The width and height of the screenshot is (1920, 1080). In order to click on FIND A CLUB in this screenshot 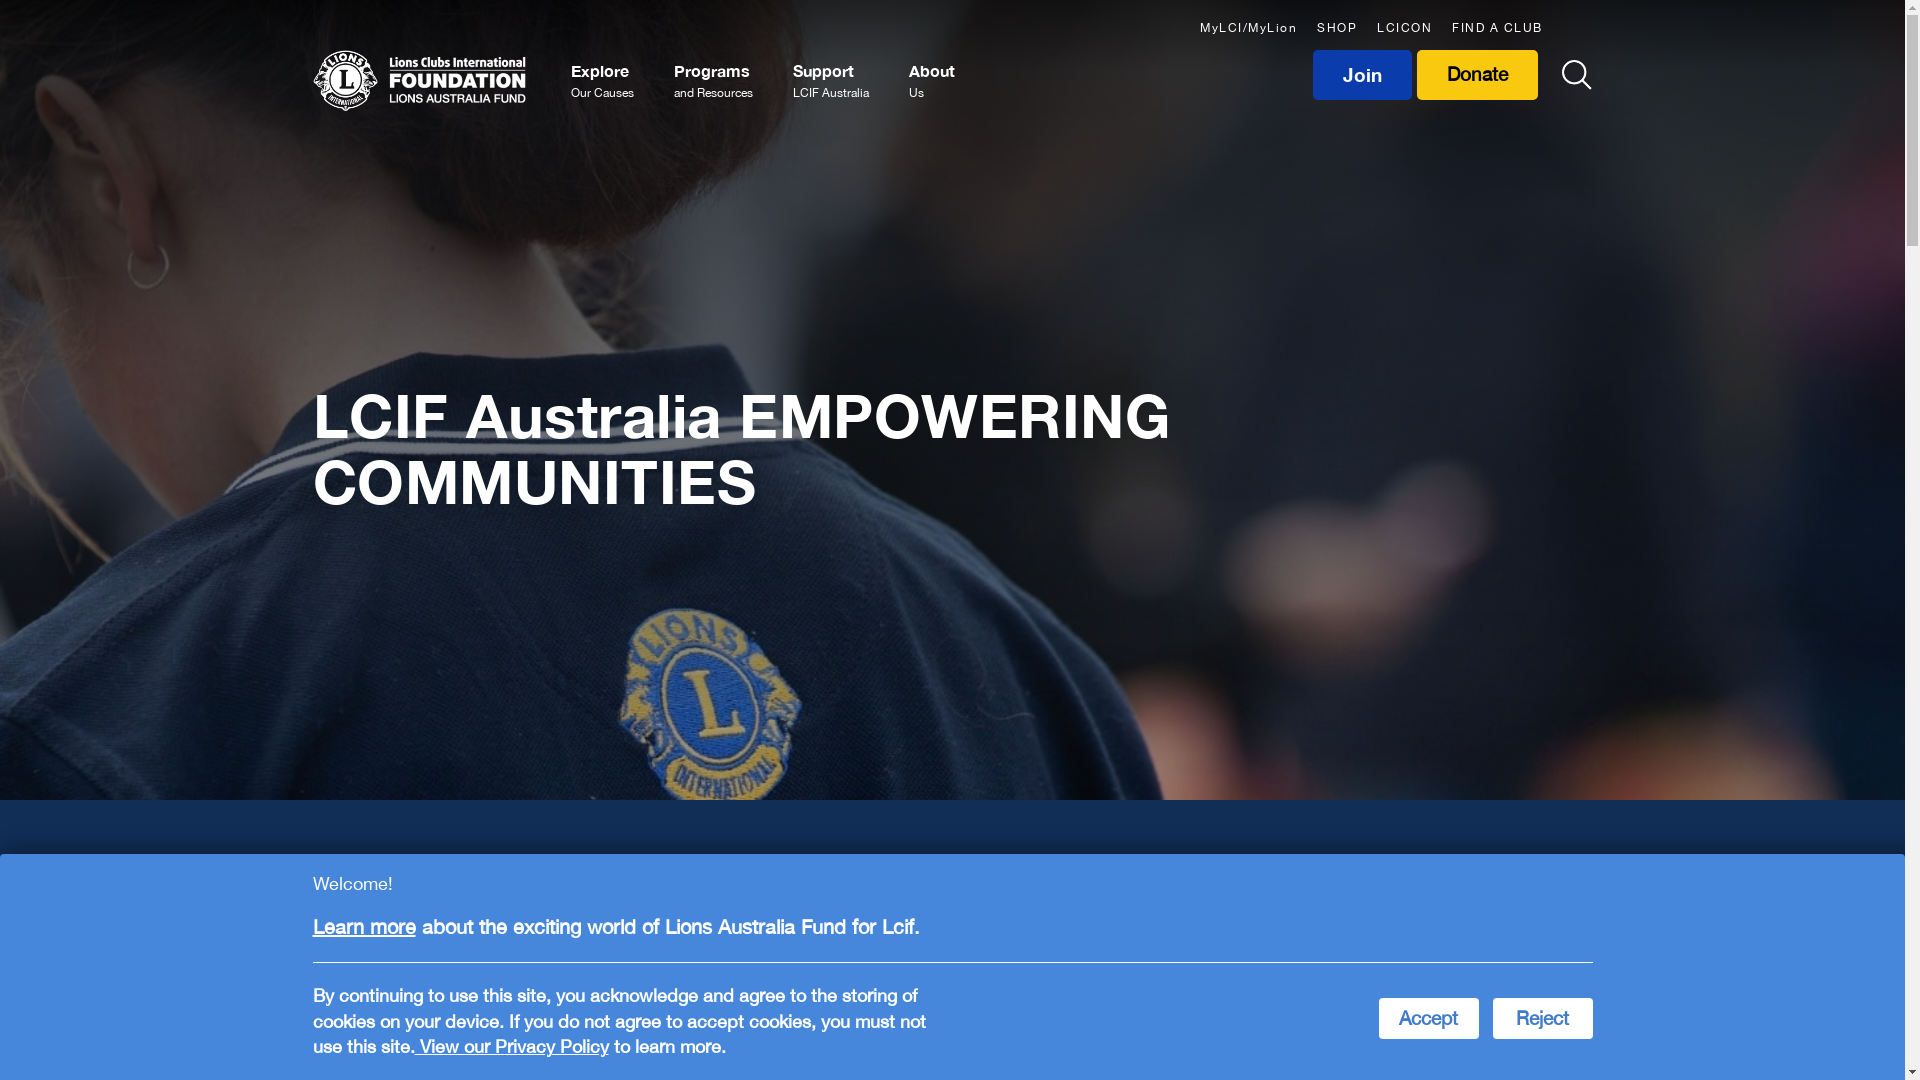, I will do `click(1498, 25)`.